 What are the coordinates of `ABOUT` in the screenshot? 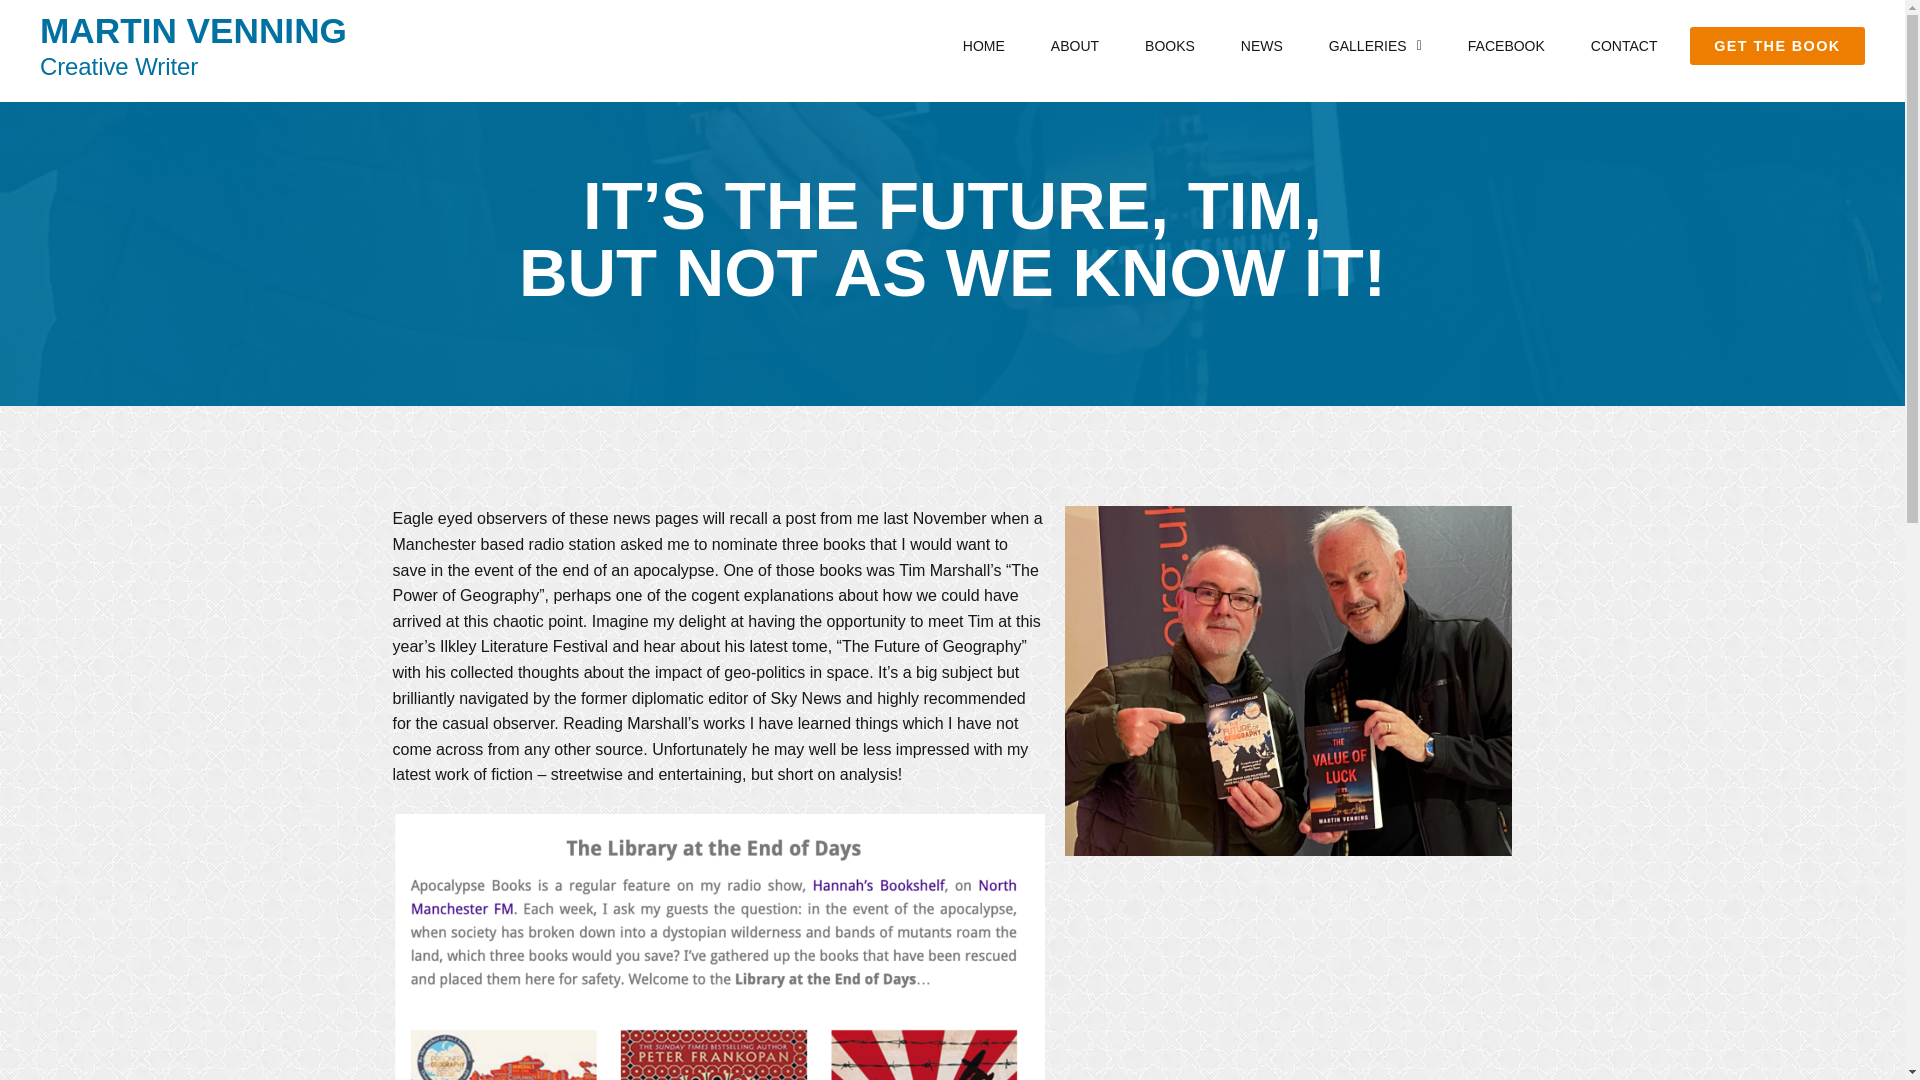 It's located at (1075, 46).